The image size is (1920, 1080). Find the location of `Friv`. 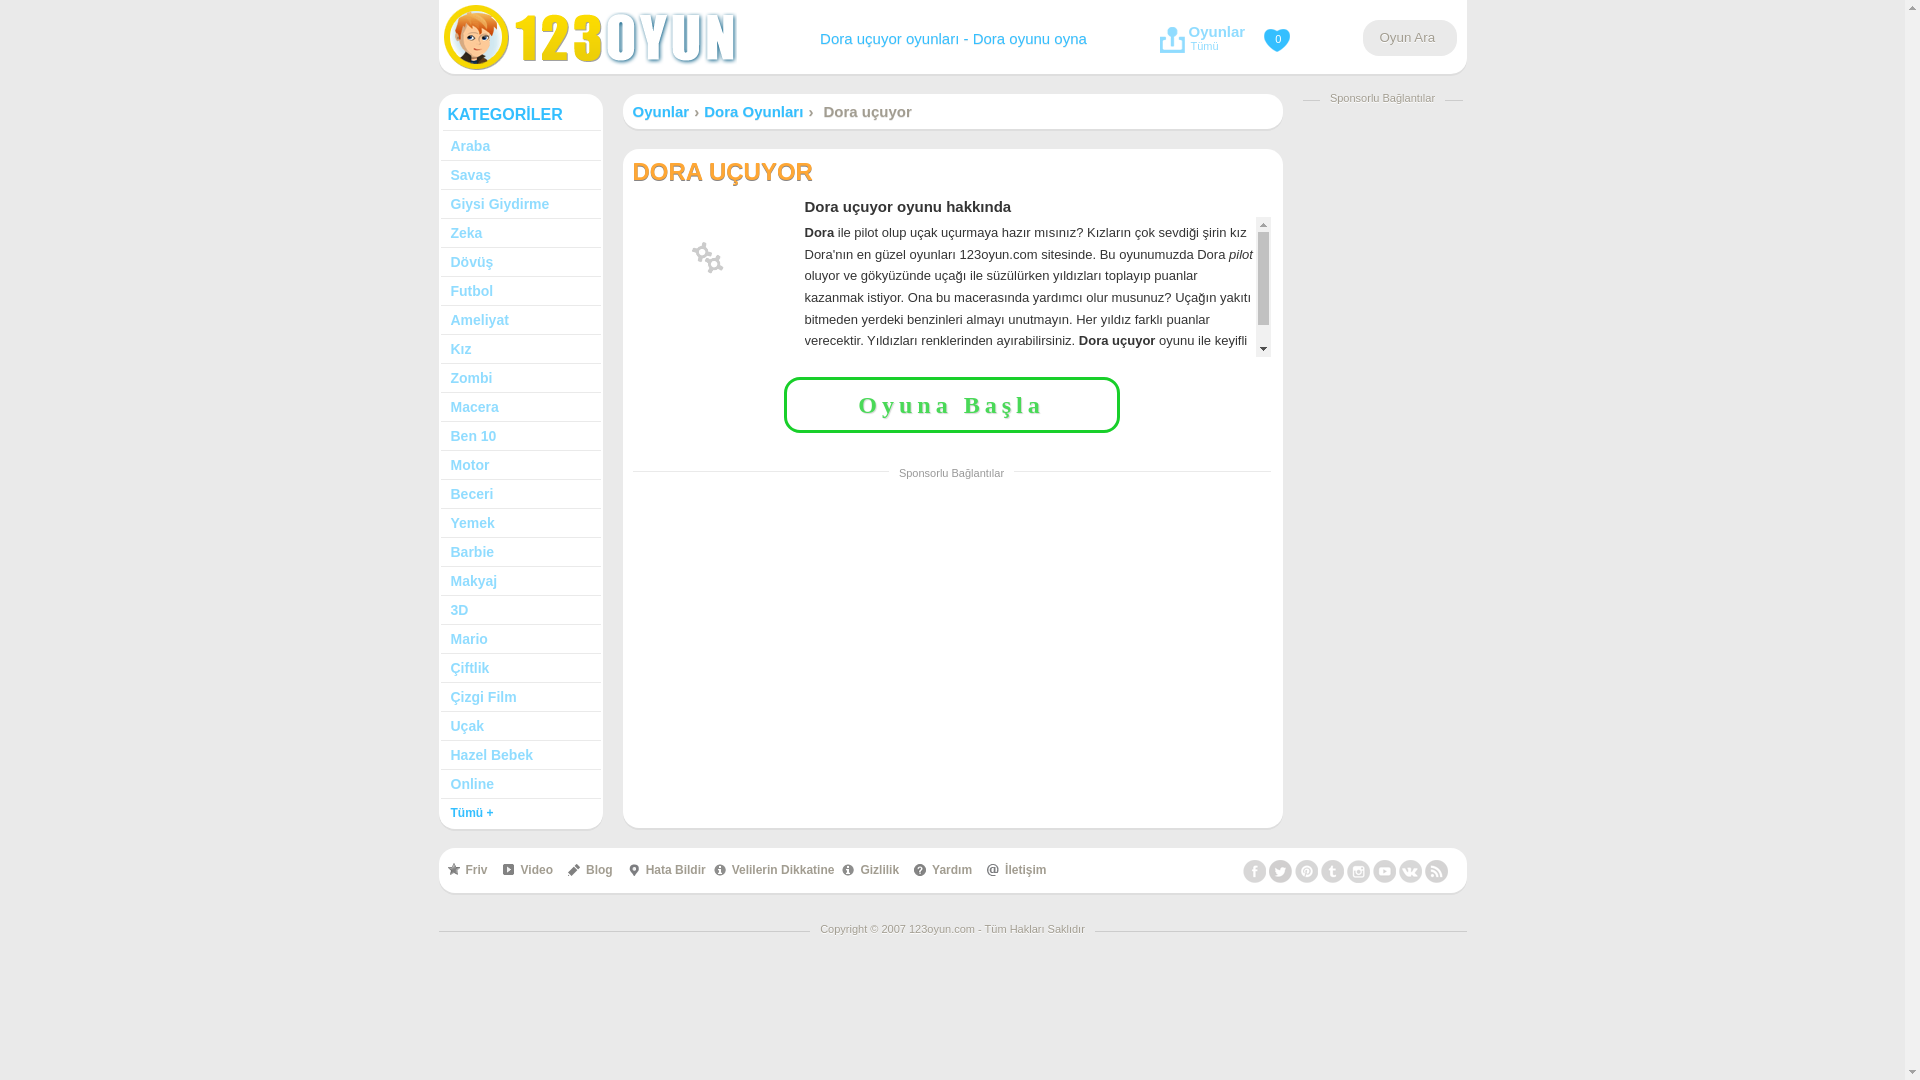

Friv is located at coordinates (467, 870).